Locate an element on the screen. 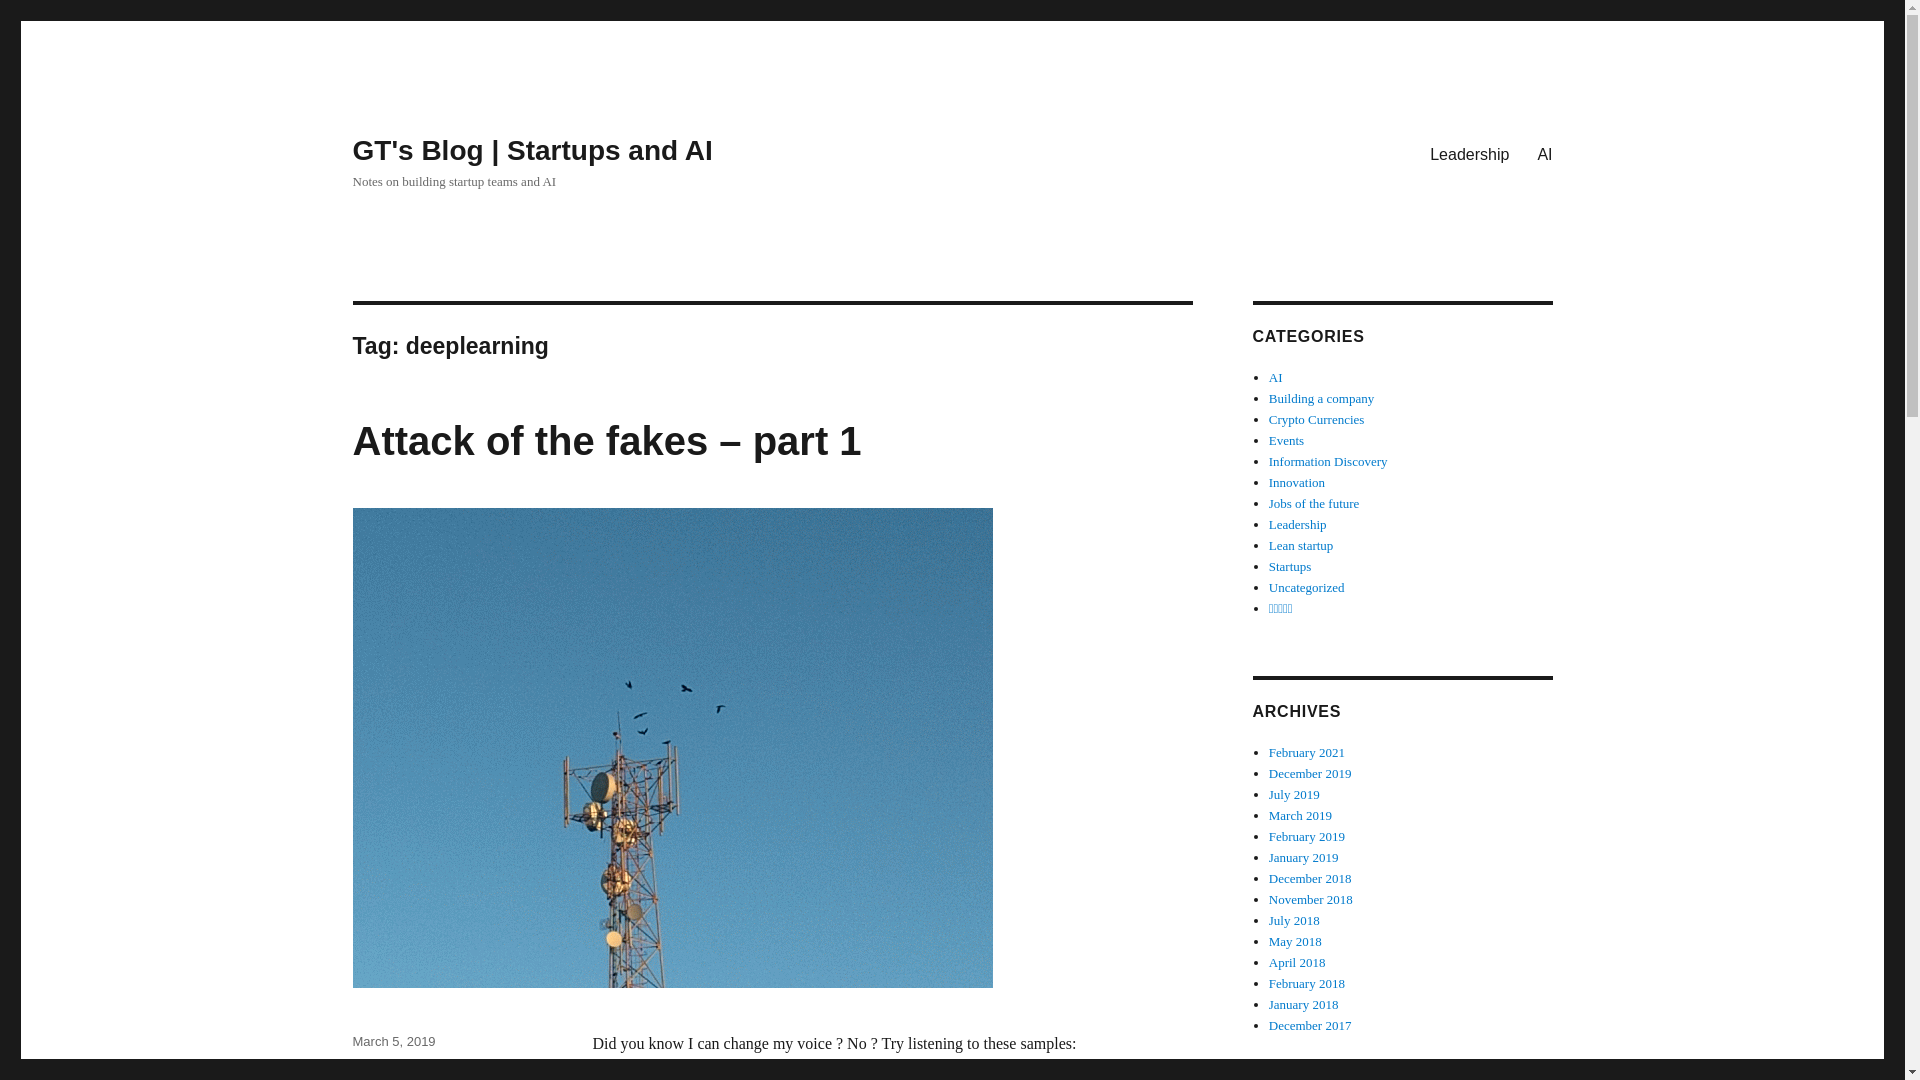 This screenshot has width=1920, height=1080. March 2019 is located at coordinates (1300, 814).